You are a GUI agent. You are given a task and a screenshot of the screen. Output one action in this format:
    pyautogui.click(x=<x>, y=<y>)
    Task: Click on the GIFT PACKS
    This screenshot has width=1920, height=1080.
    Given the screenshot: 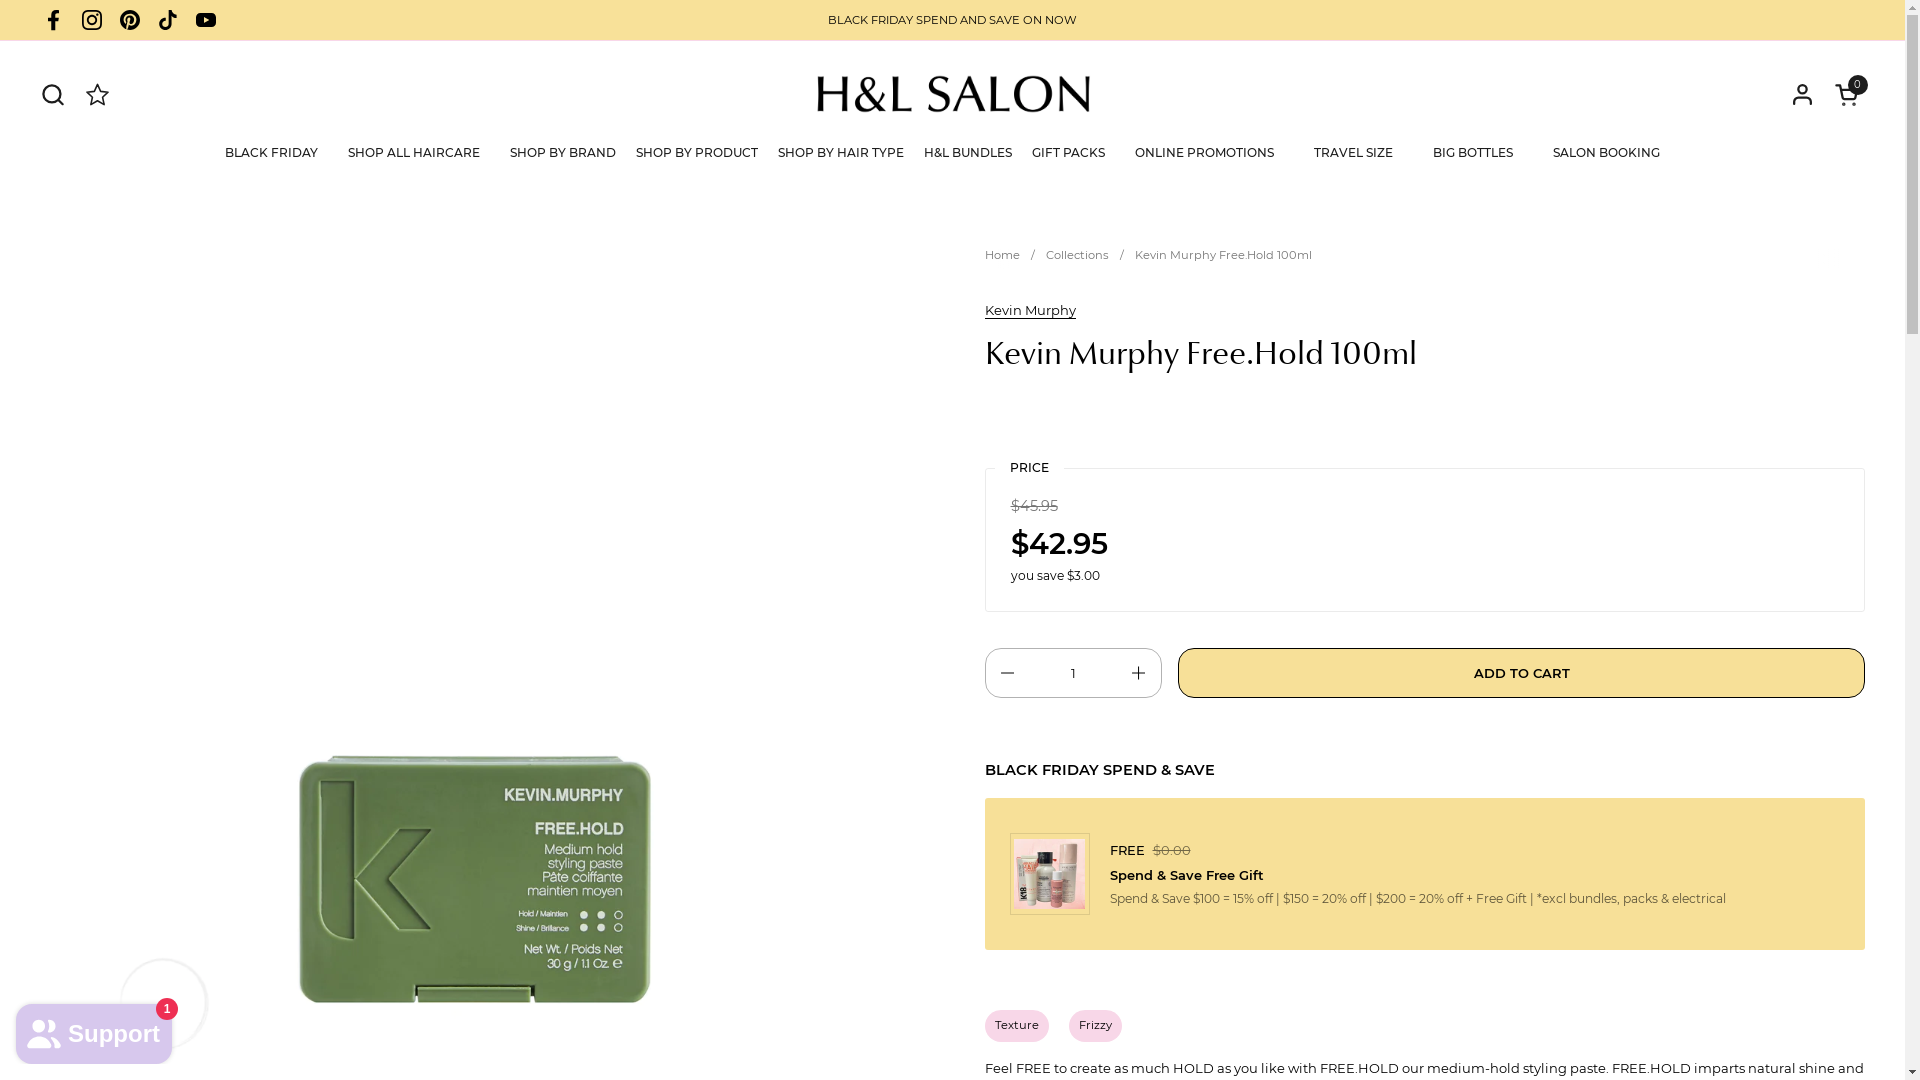 What is the action you would take?
    pyautogui.click(x=1068, y=153)
    